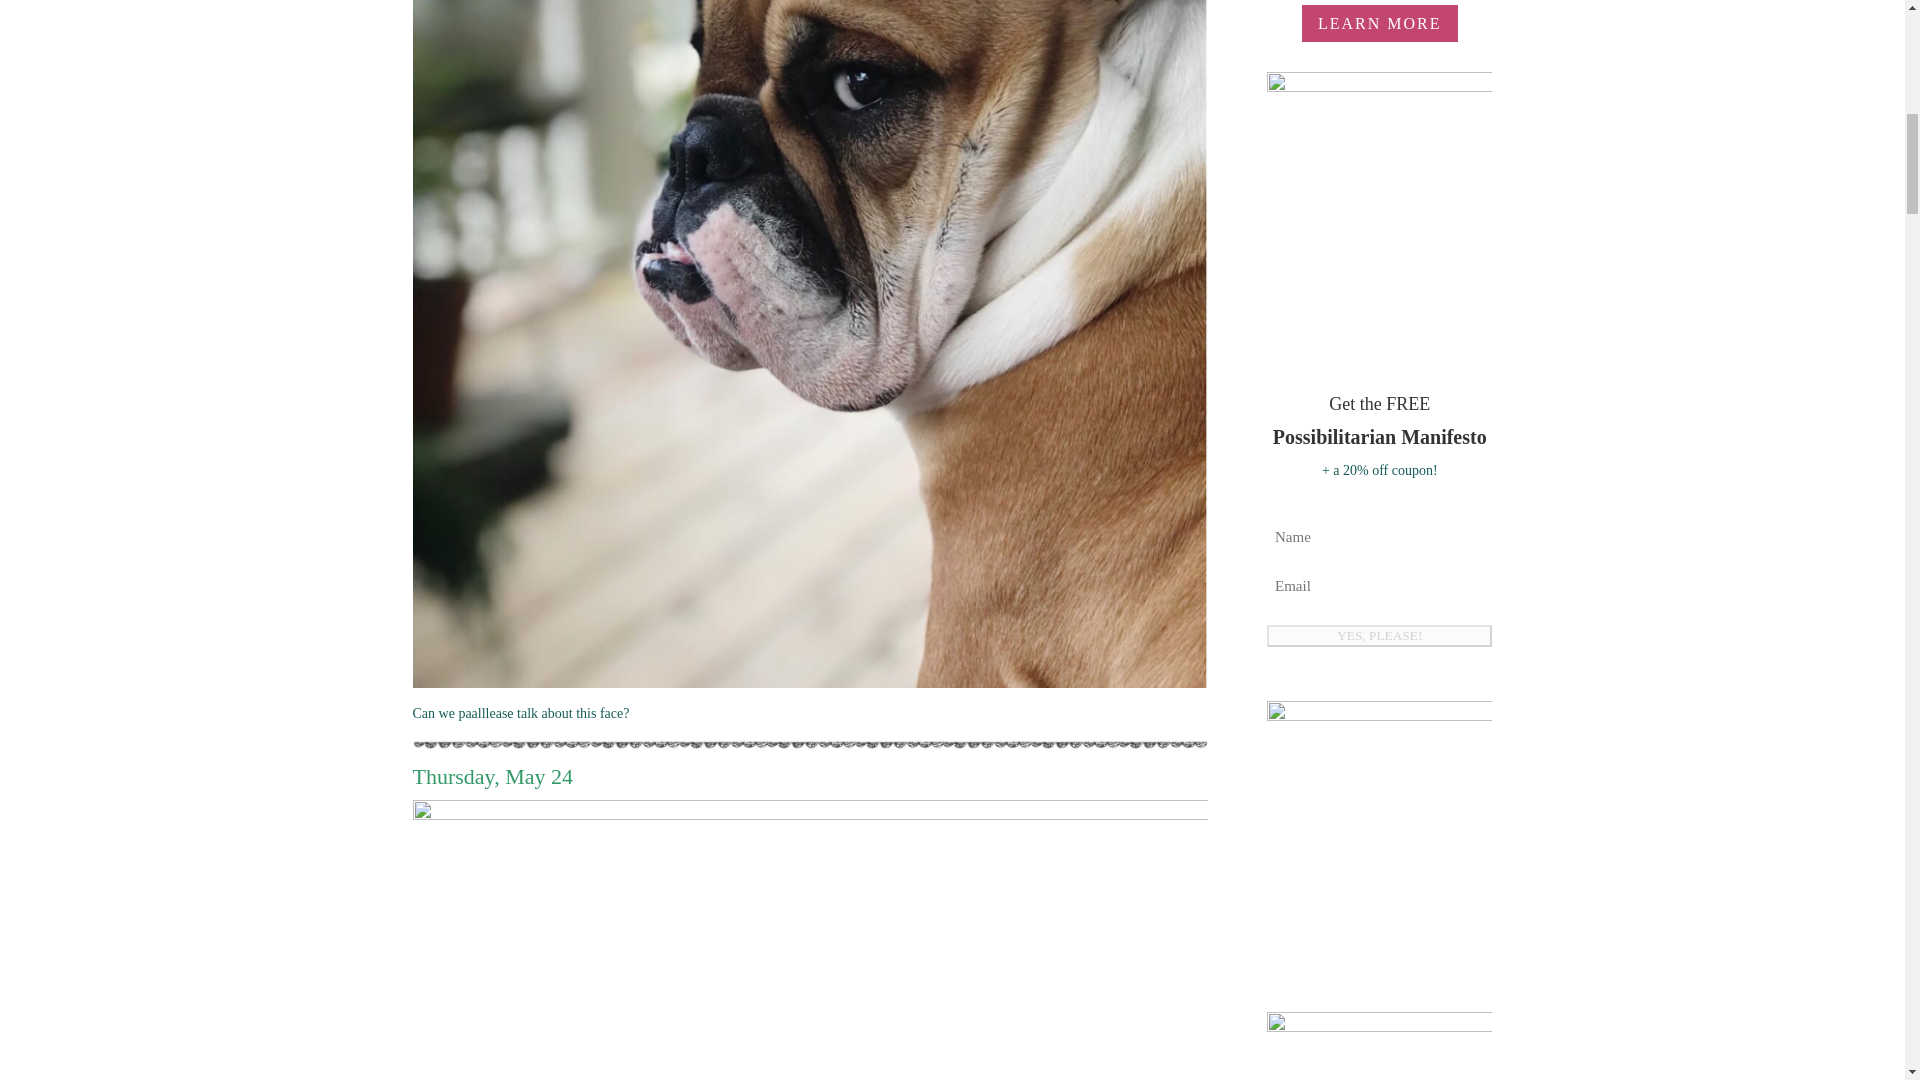 The height and width of the screenshot is (1080, 1920). What do you see at coordinates (1379, 1046) in the screenshot?
I see `Shop` at bounding box center [1379, 1046].